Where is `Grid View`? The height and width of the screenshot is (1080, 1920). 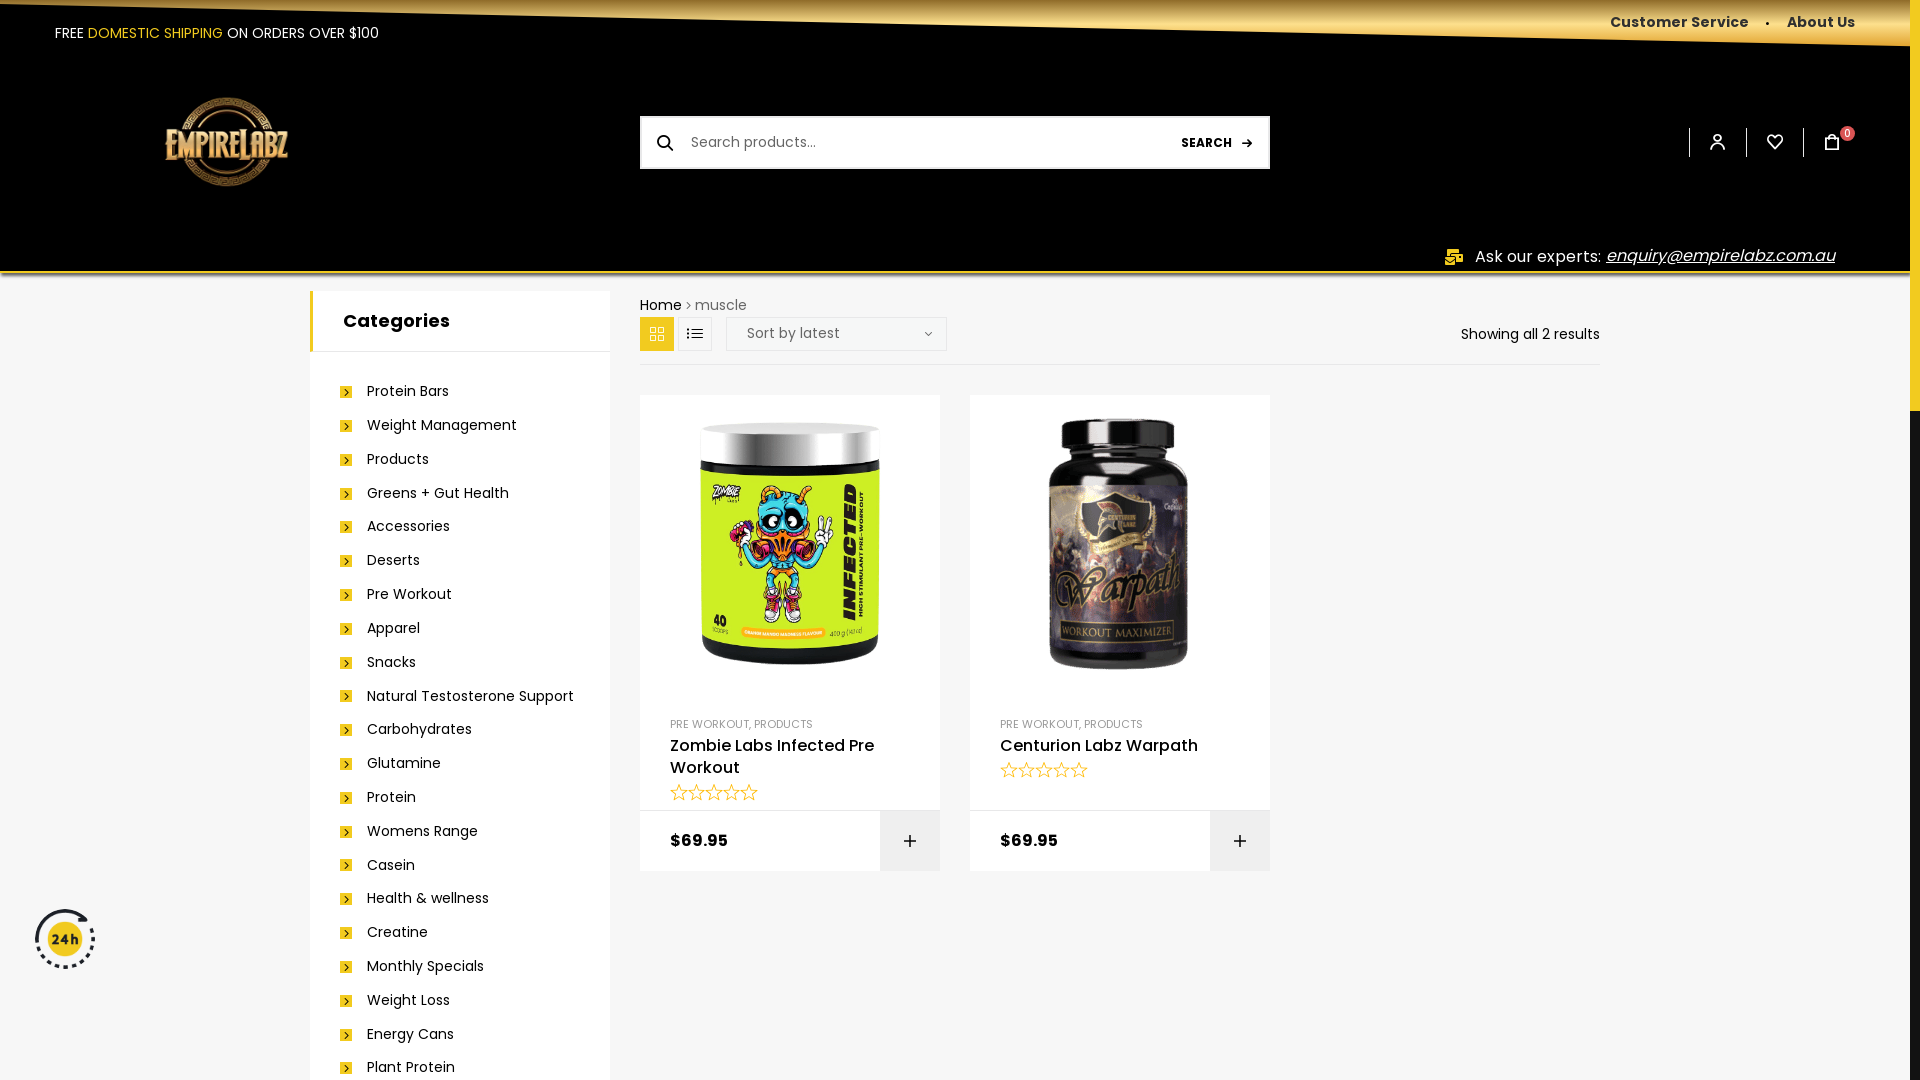
Grid View is located at coordinates (657, 334).